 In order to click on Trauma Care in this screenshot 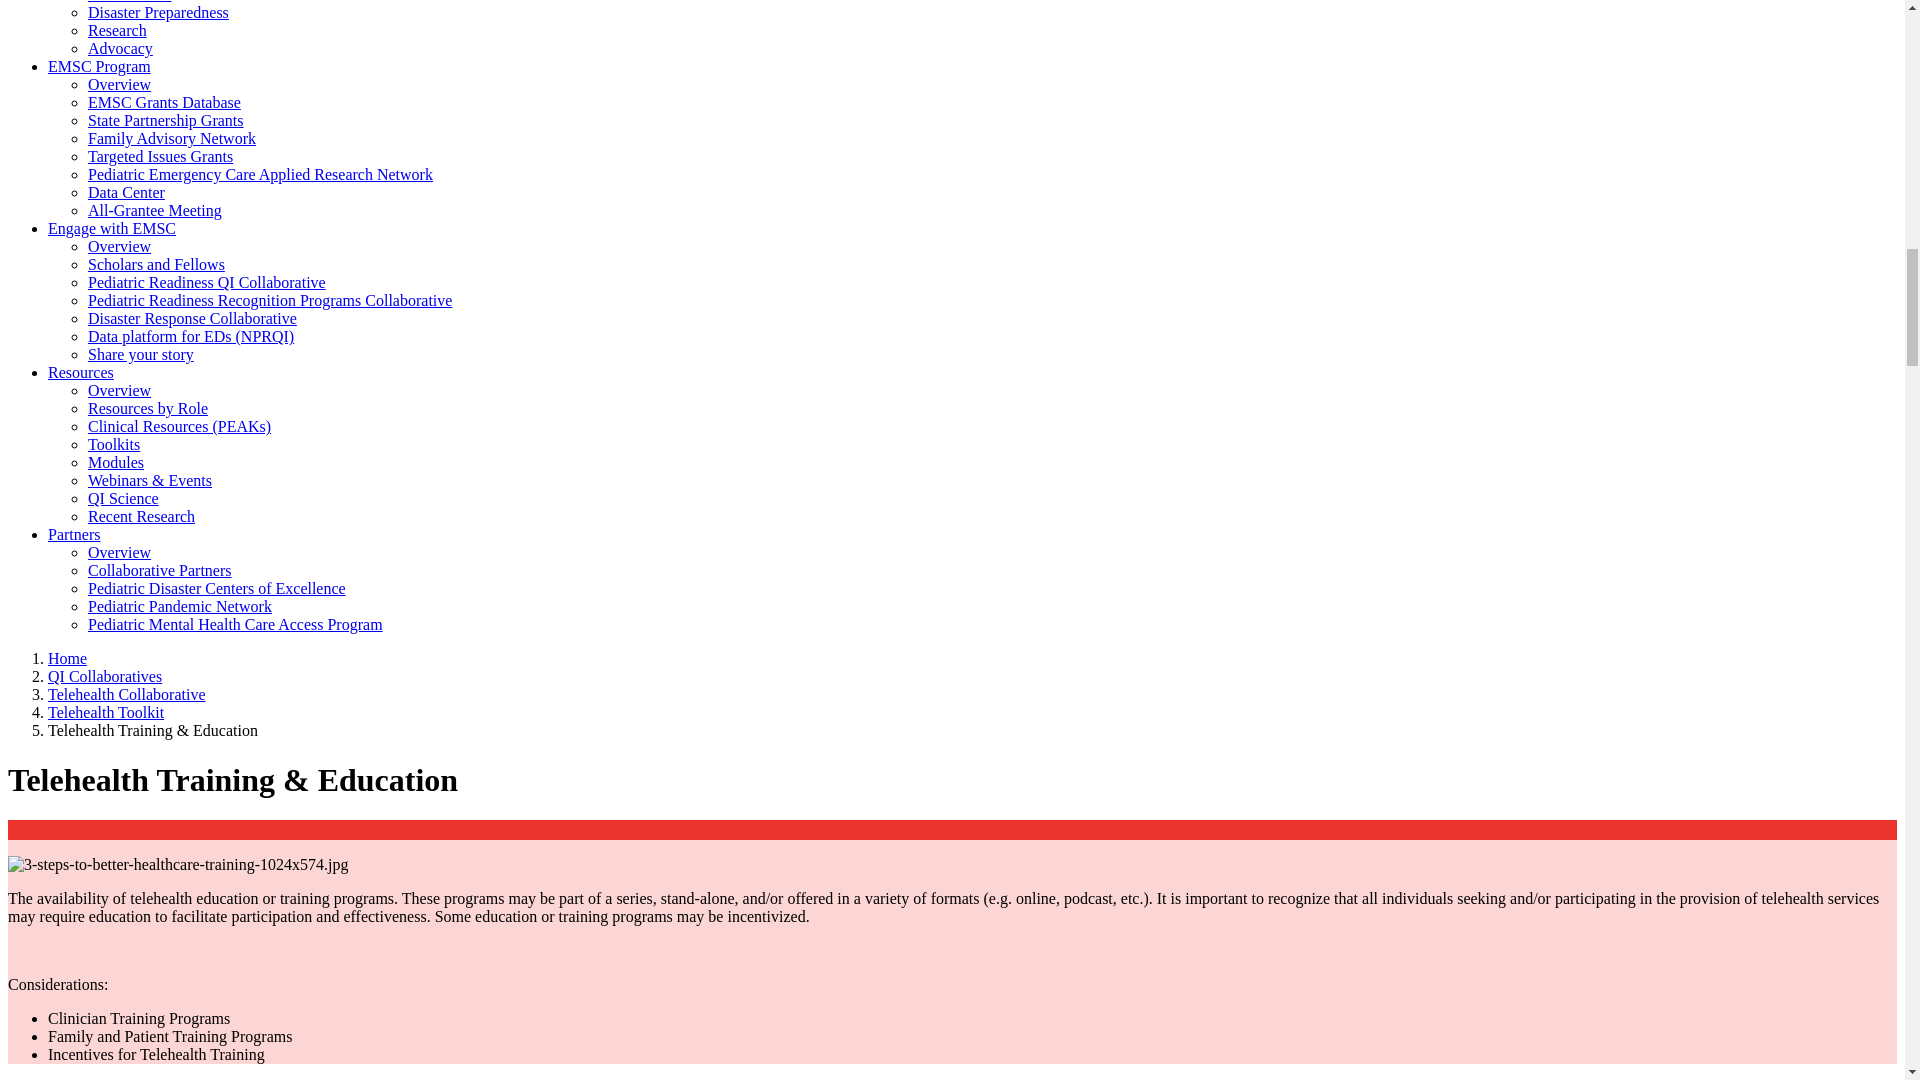, I will do `click(129, 2)`.